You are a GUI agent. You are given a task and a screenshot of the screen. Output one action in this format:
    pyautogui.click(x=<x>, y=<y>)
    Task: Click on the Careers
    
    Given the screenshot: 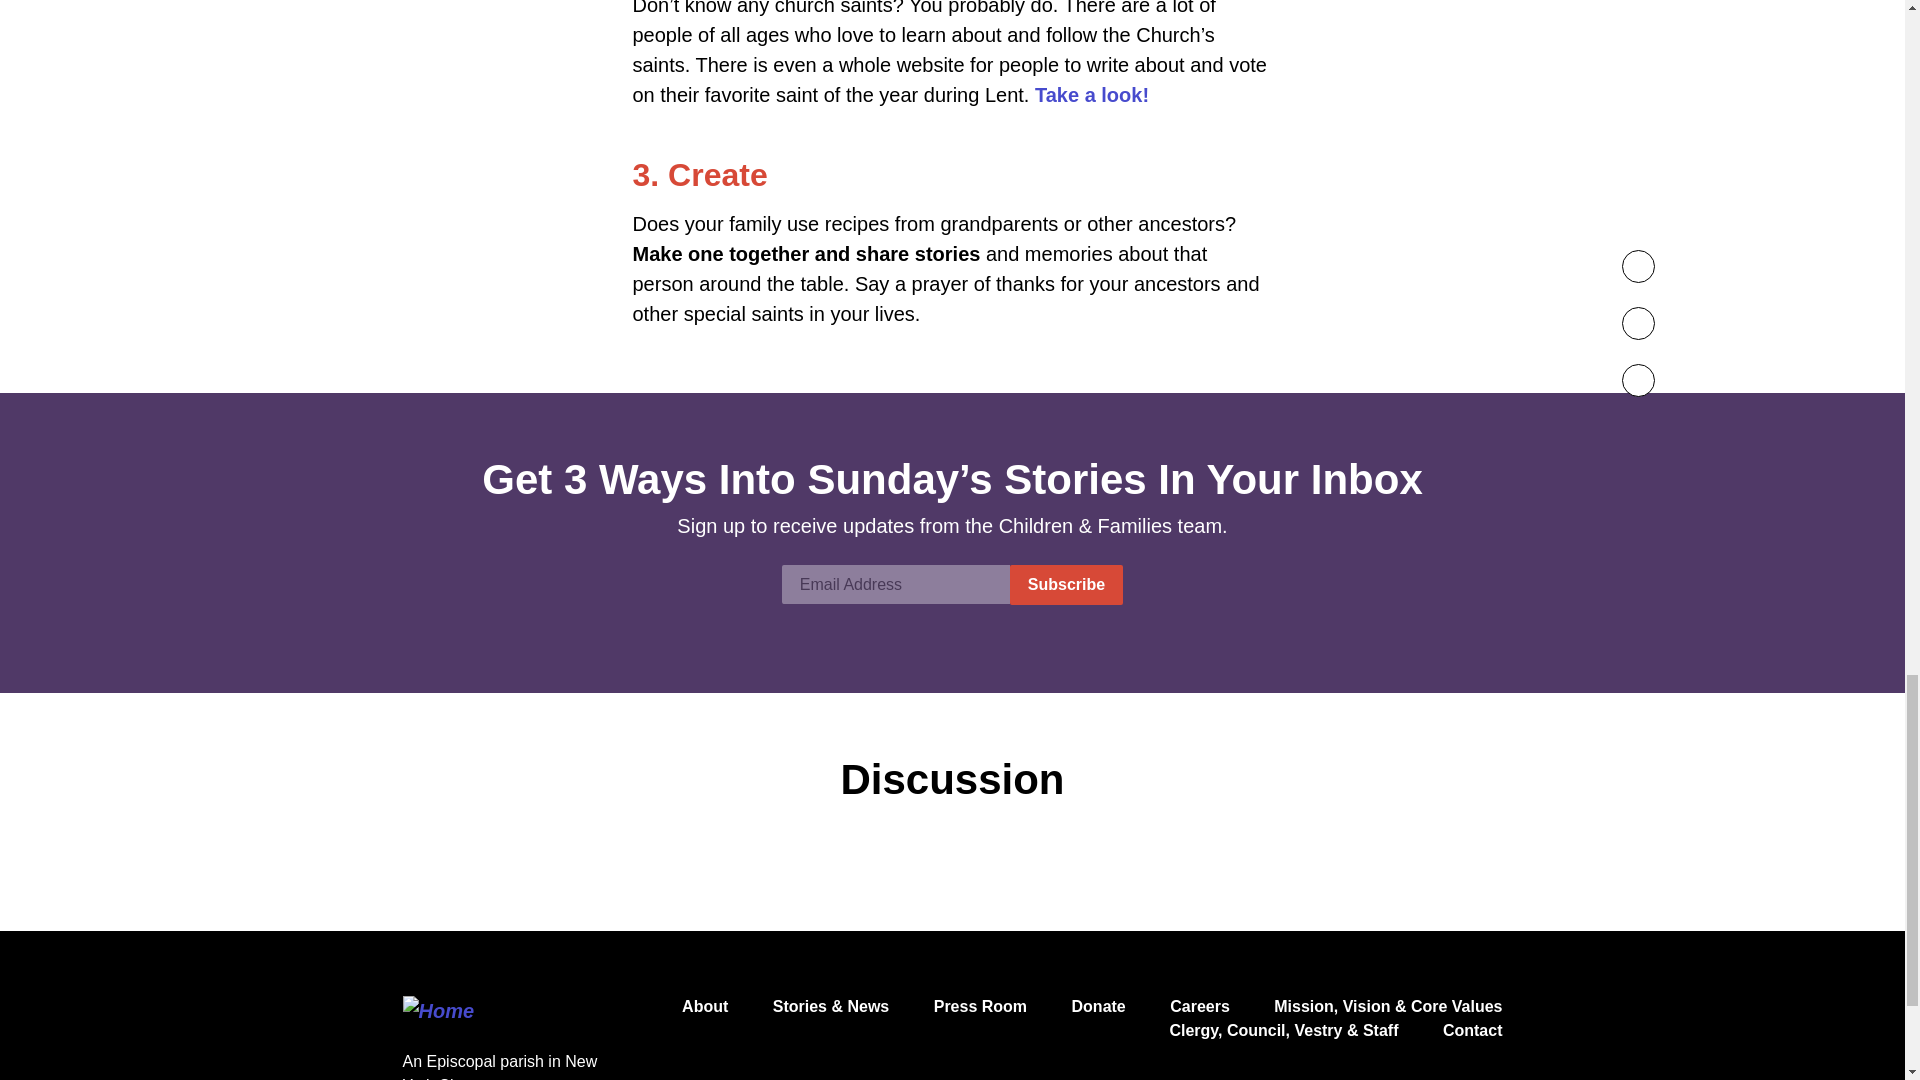 What is the action you would take?
    pyautogui.click(x=1200, y=1006)
    